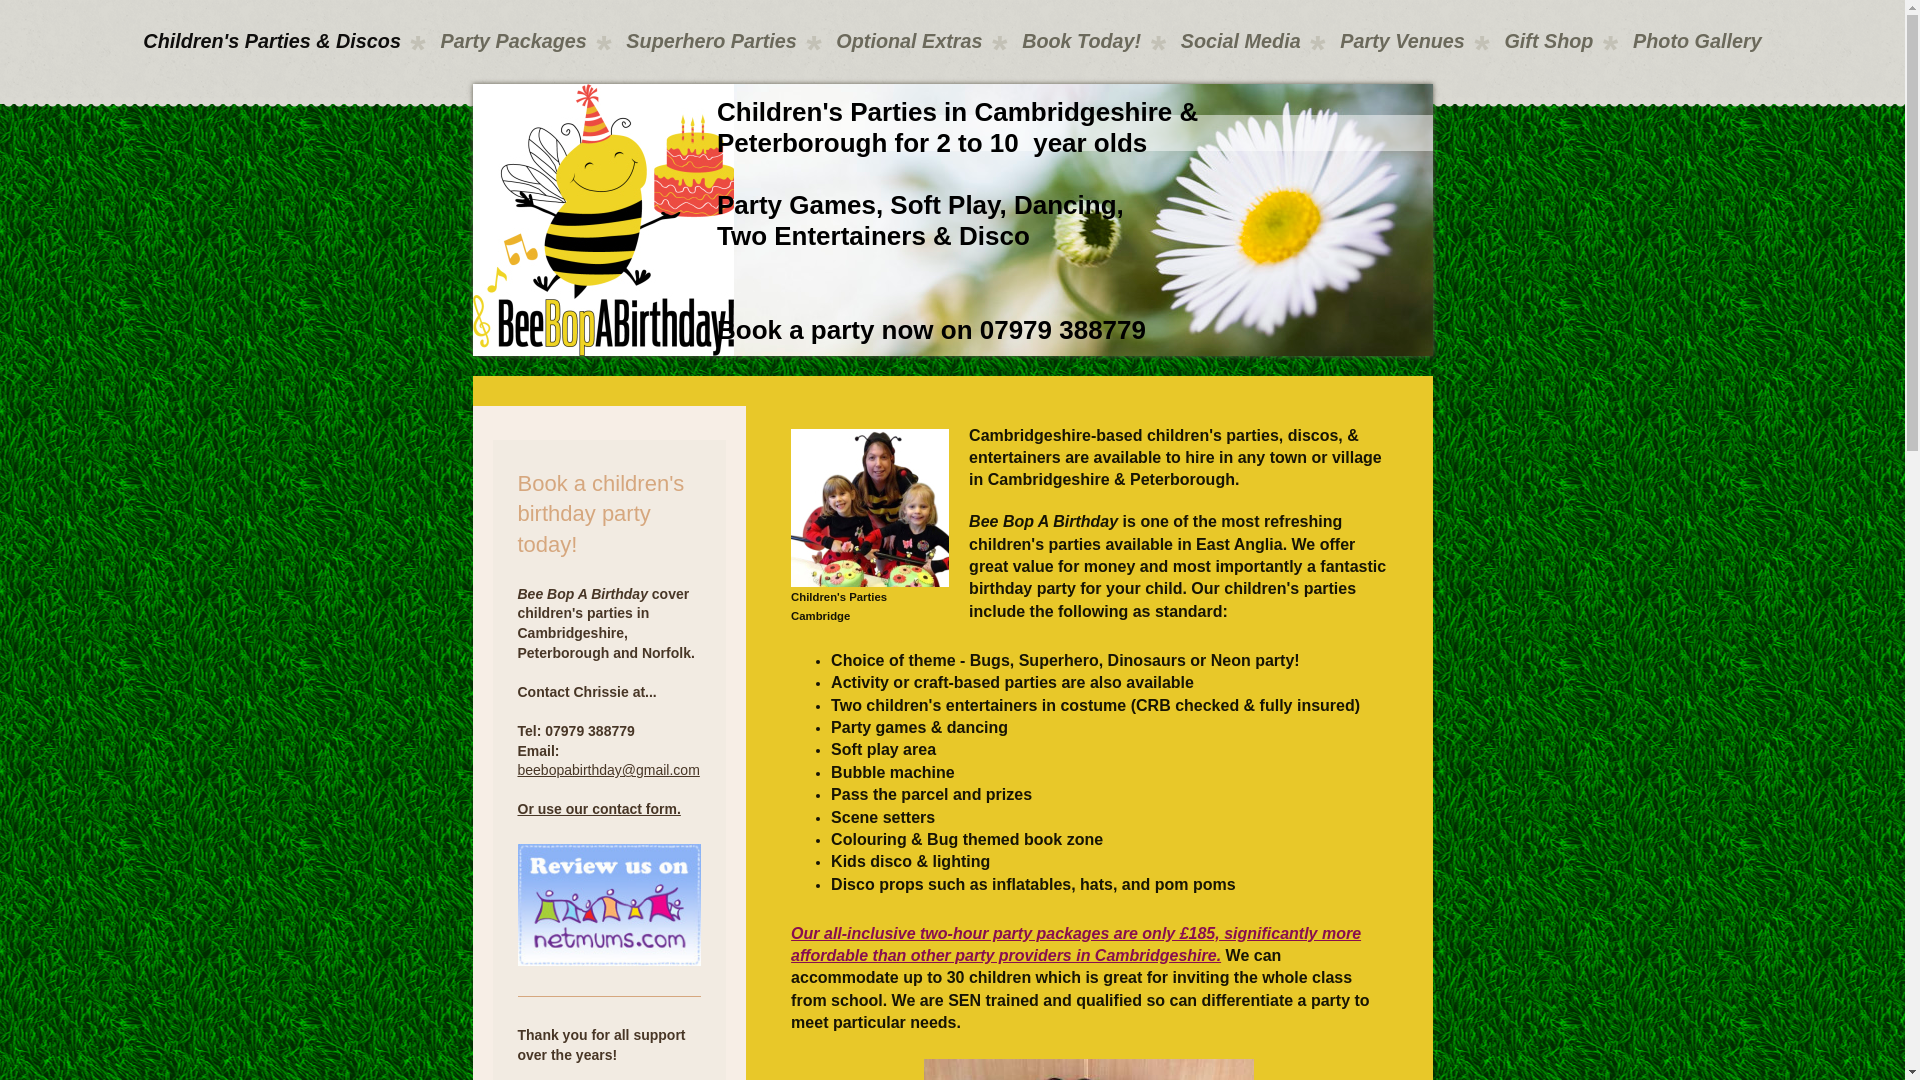  Describe the element at coordinates (600, 808) in the screenshot. I see `Or use our contact form.` at that location.